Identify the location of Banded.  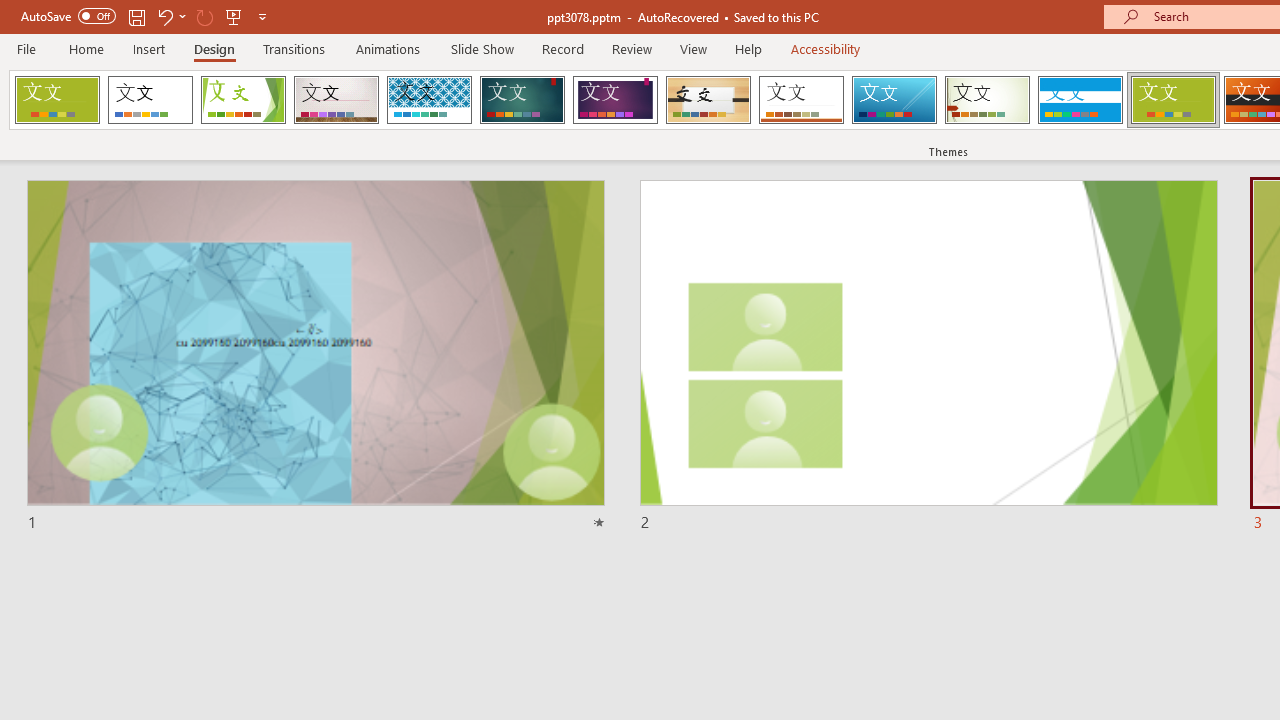
(1080, 100).